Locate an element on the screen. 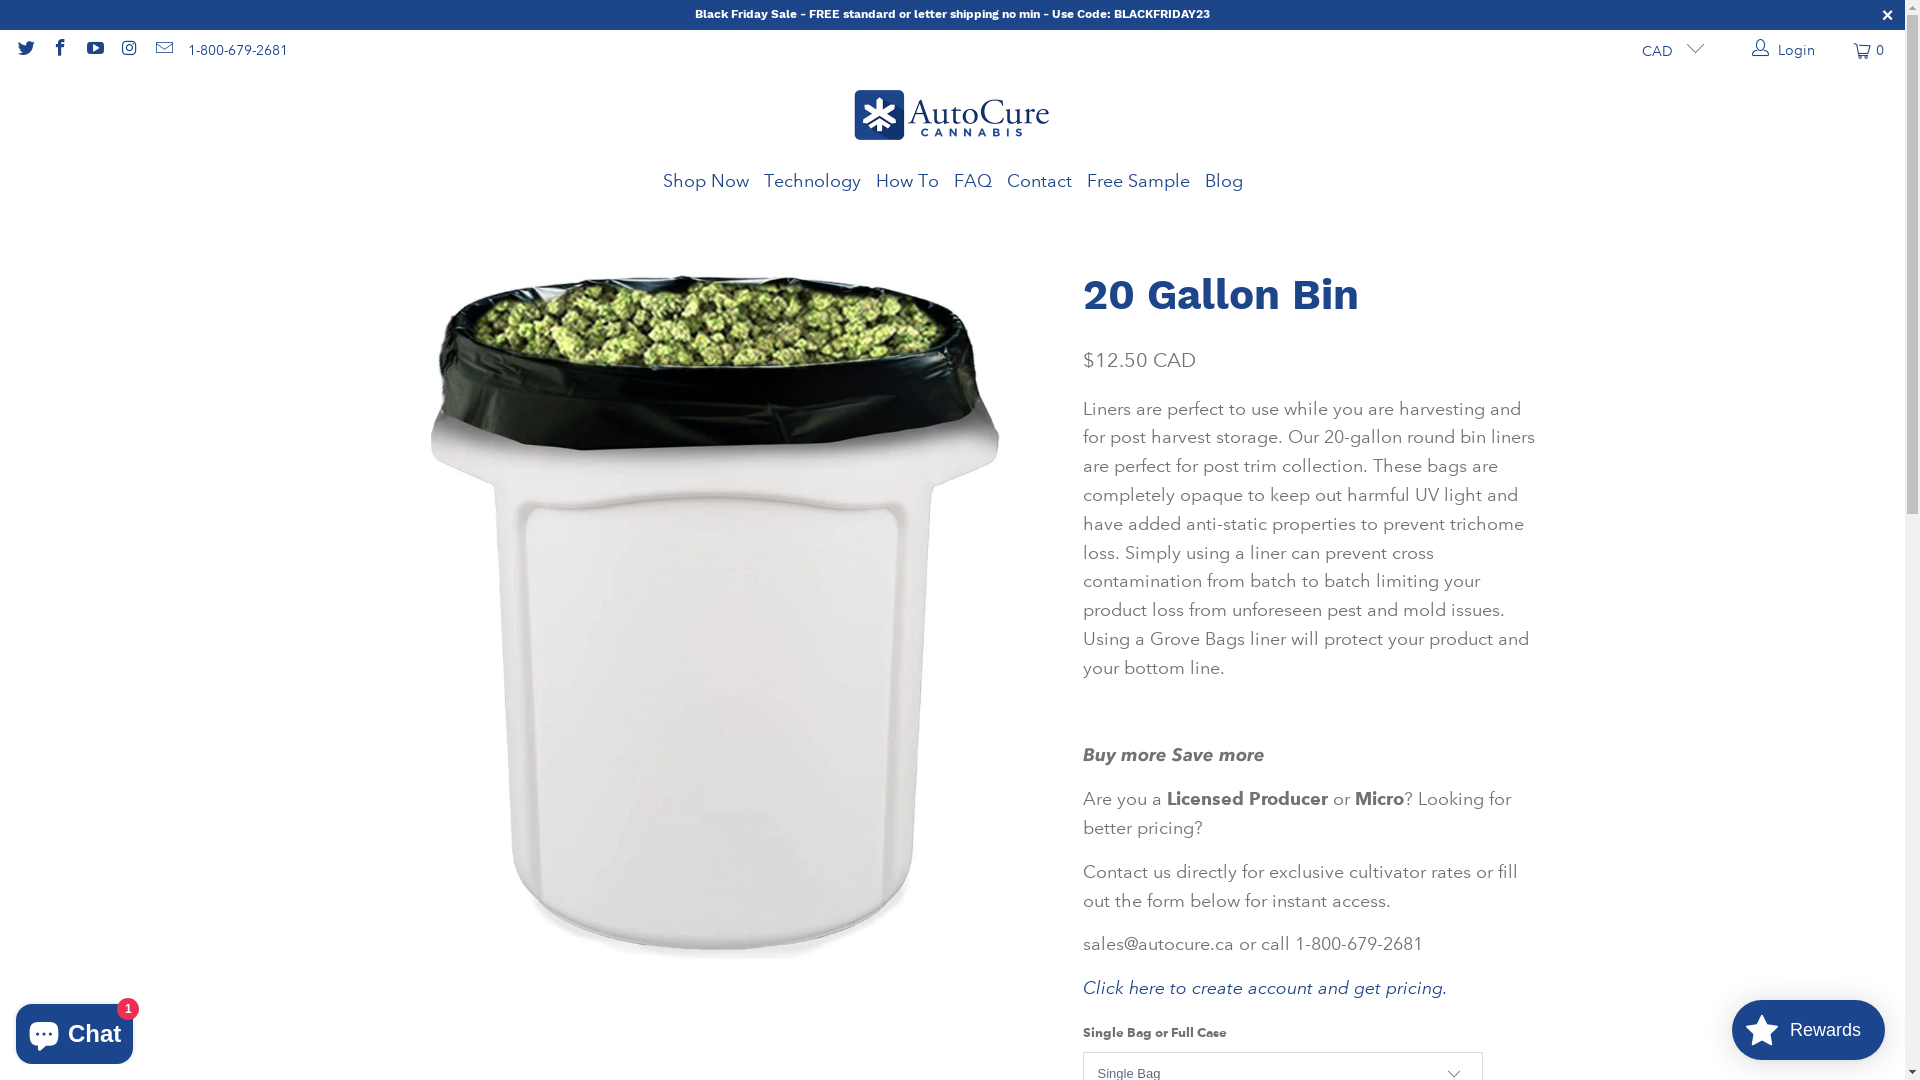  AutoCure Cannabis on Twitter is located at coordinates (25, 50).